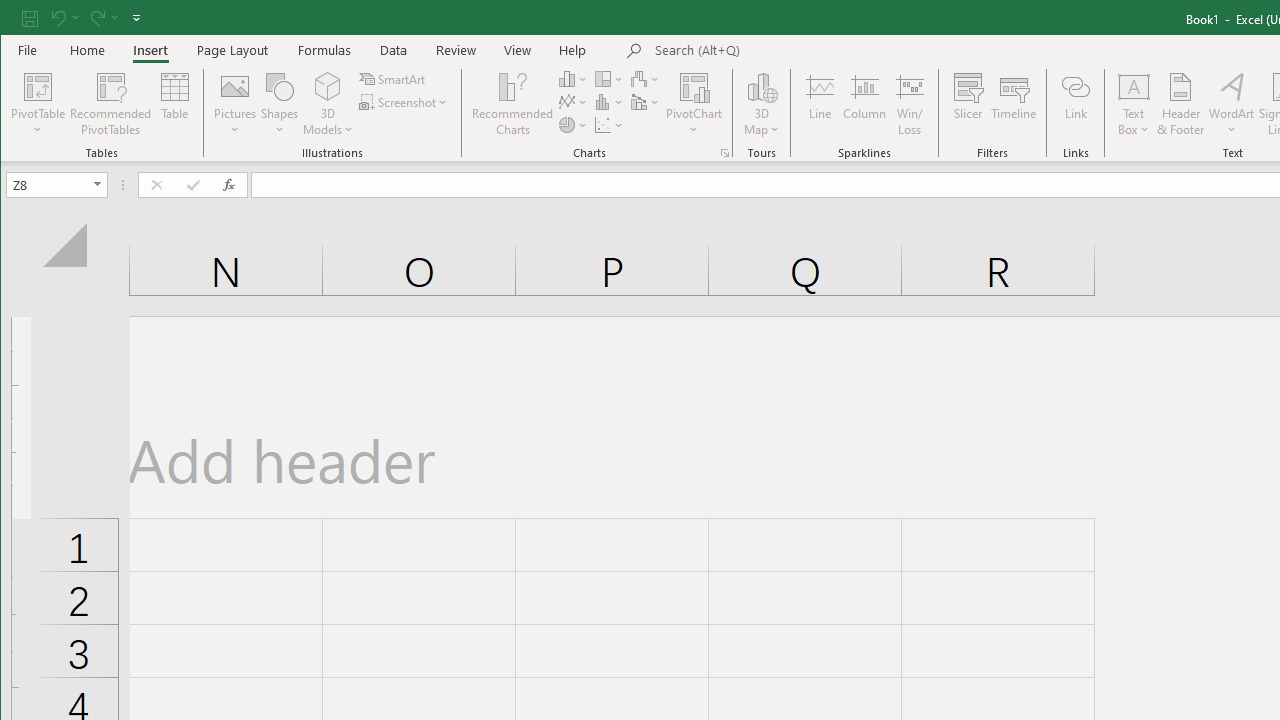  Describe the element at coordinates (235, 104) in the screenshot. I see `Pictures` at that location.